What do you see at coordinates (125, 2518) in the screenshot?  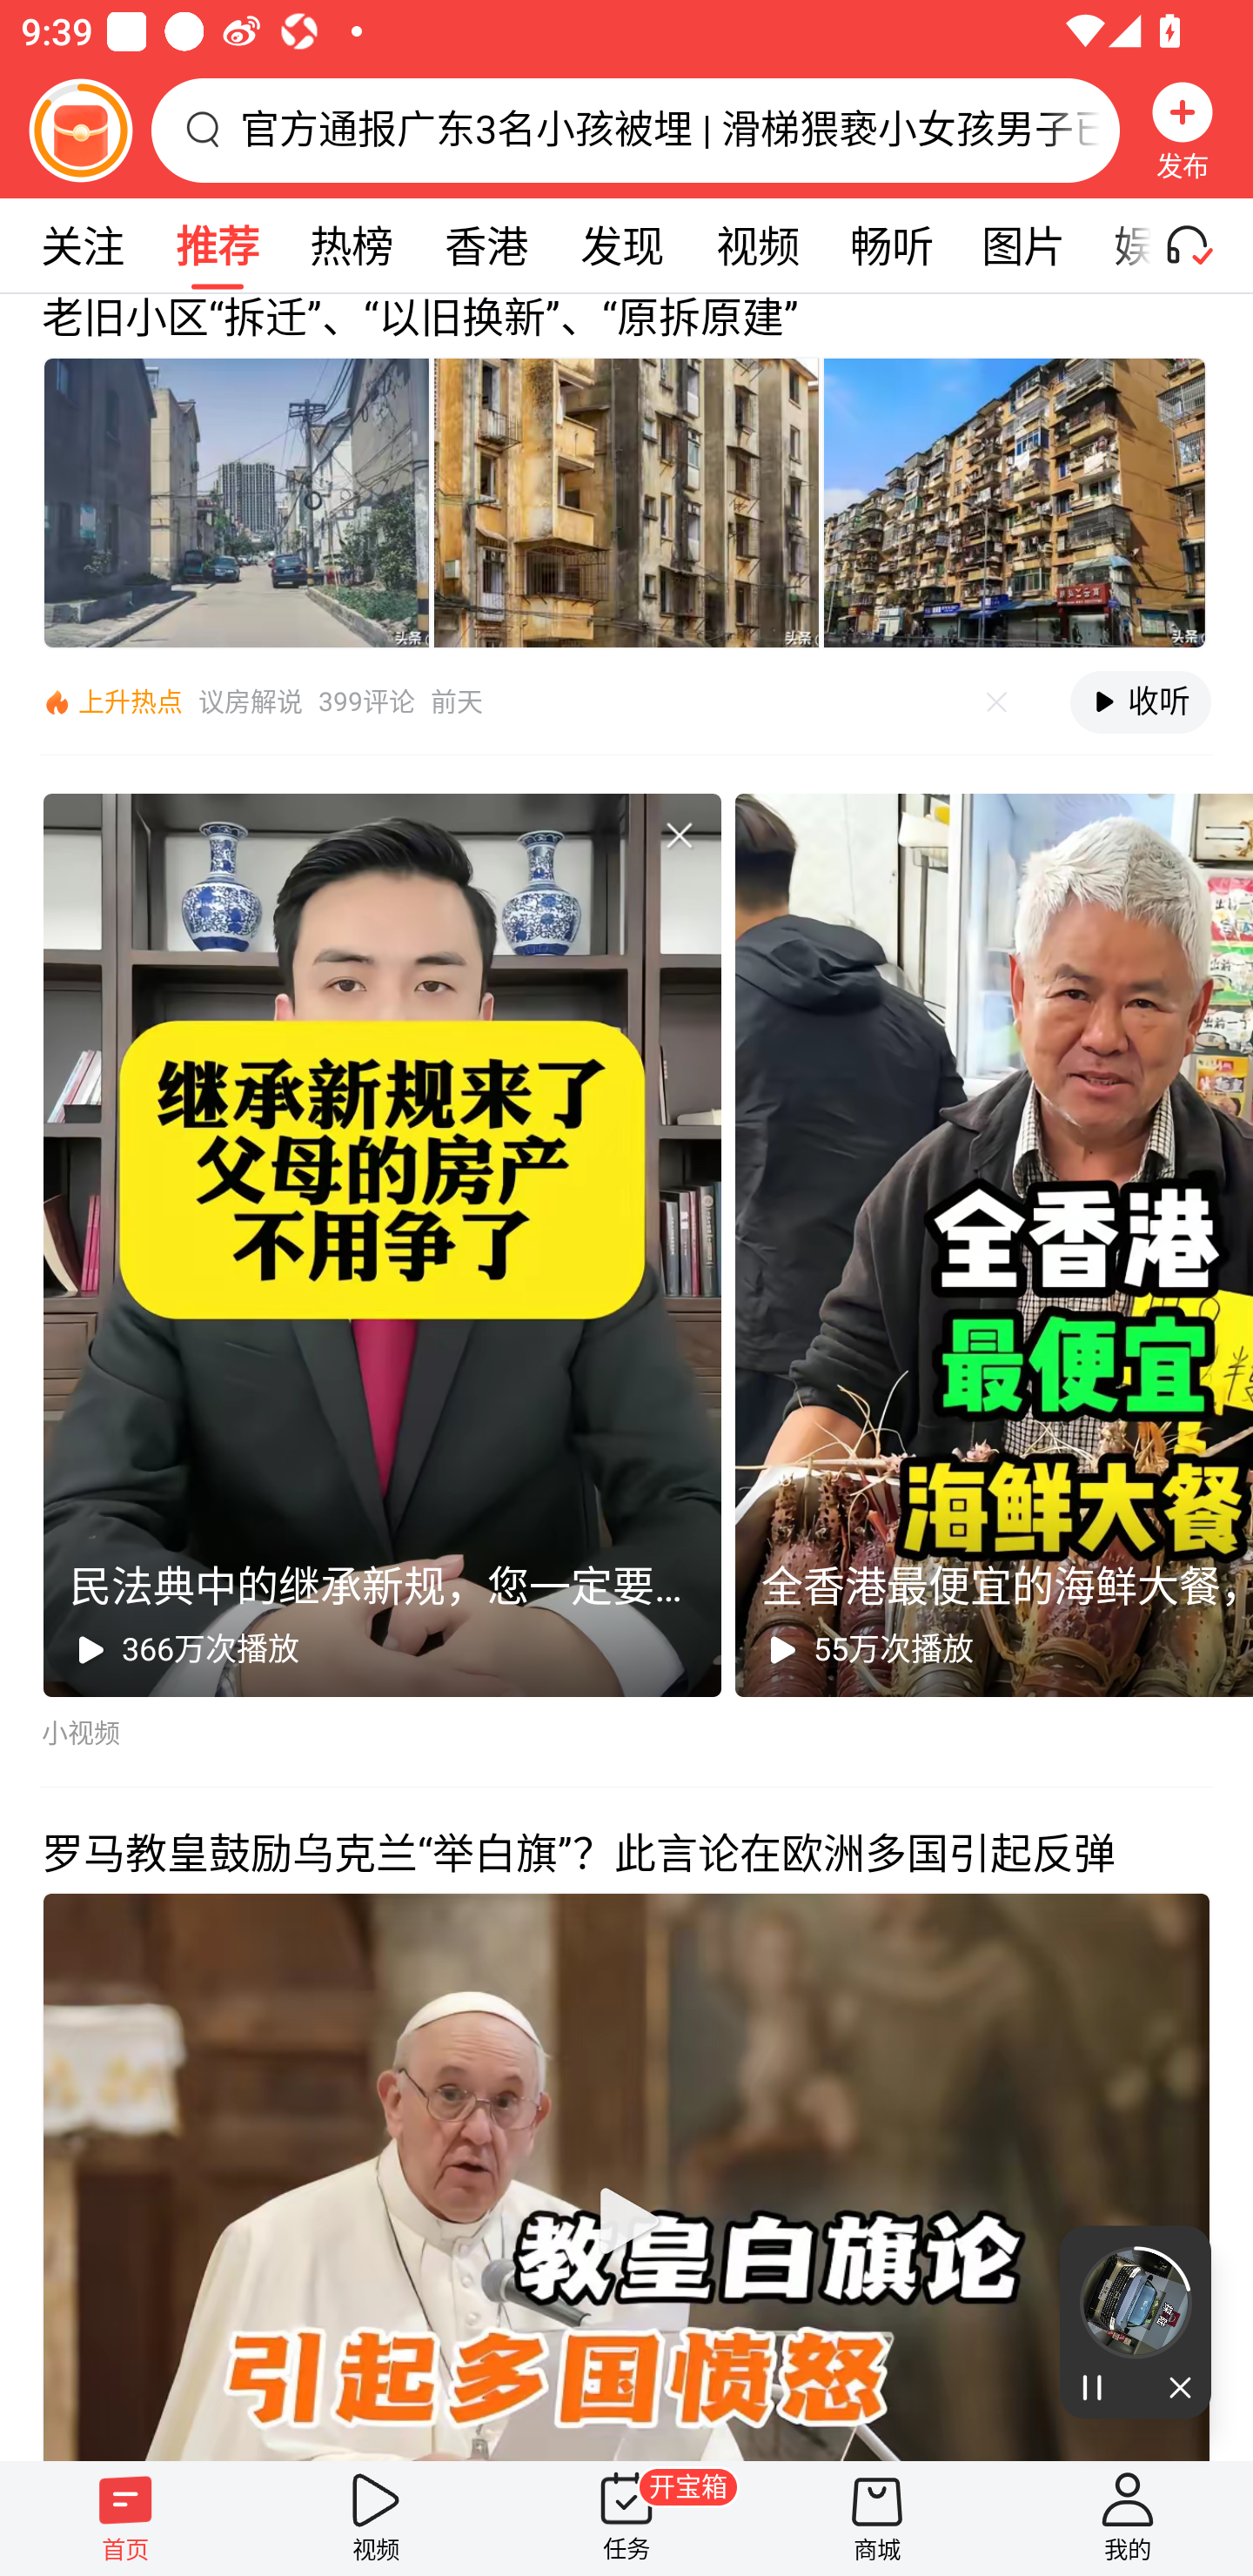 I see `首页` at bounding box center [125, 2518].